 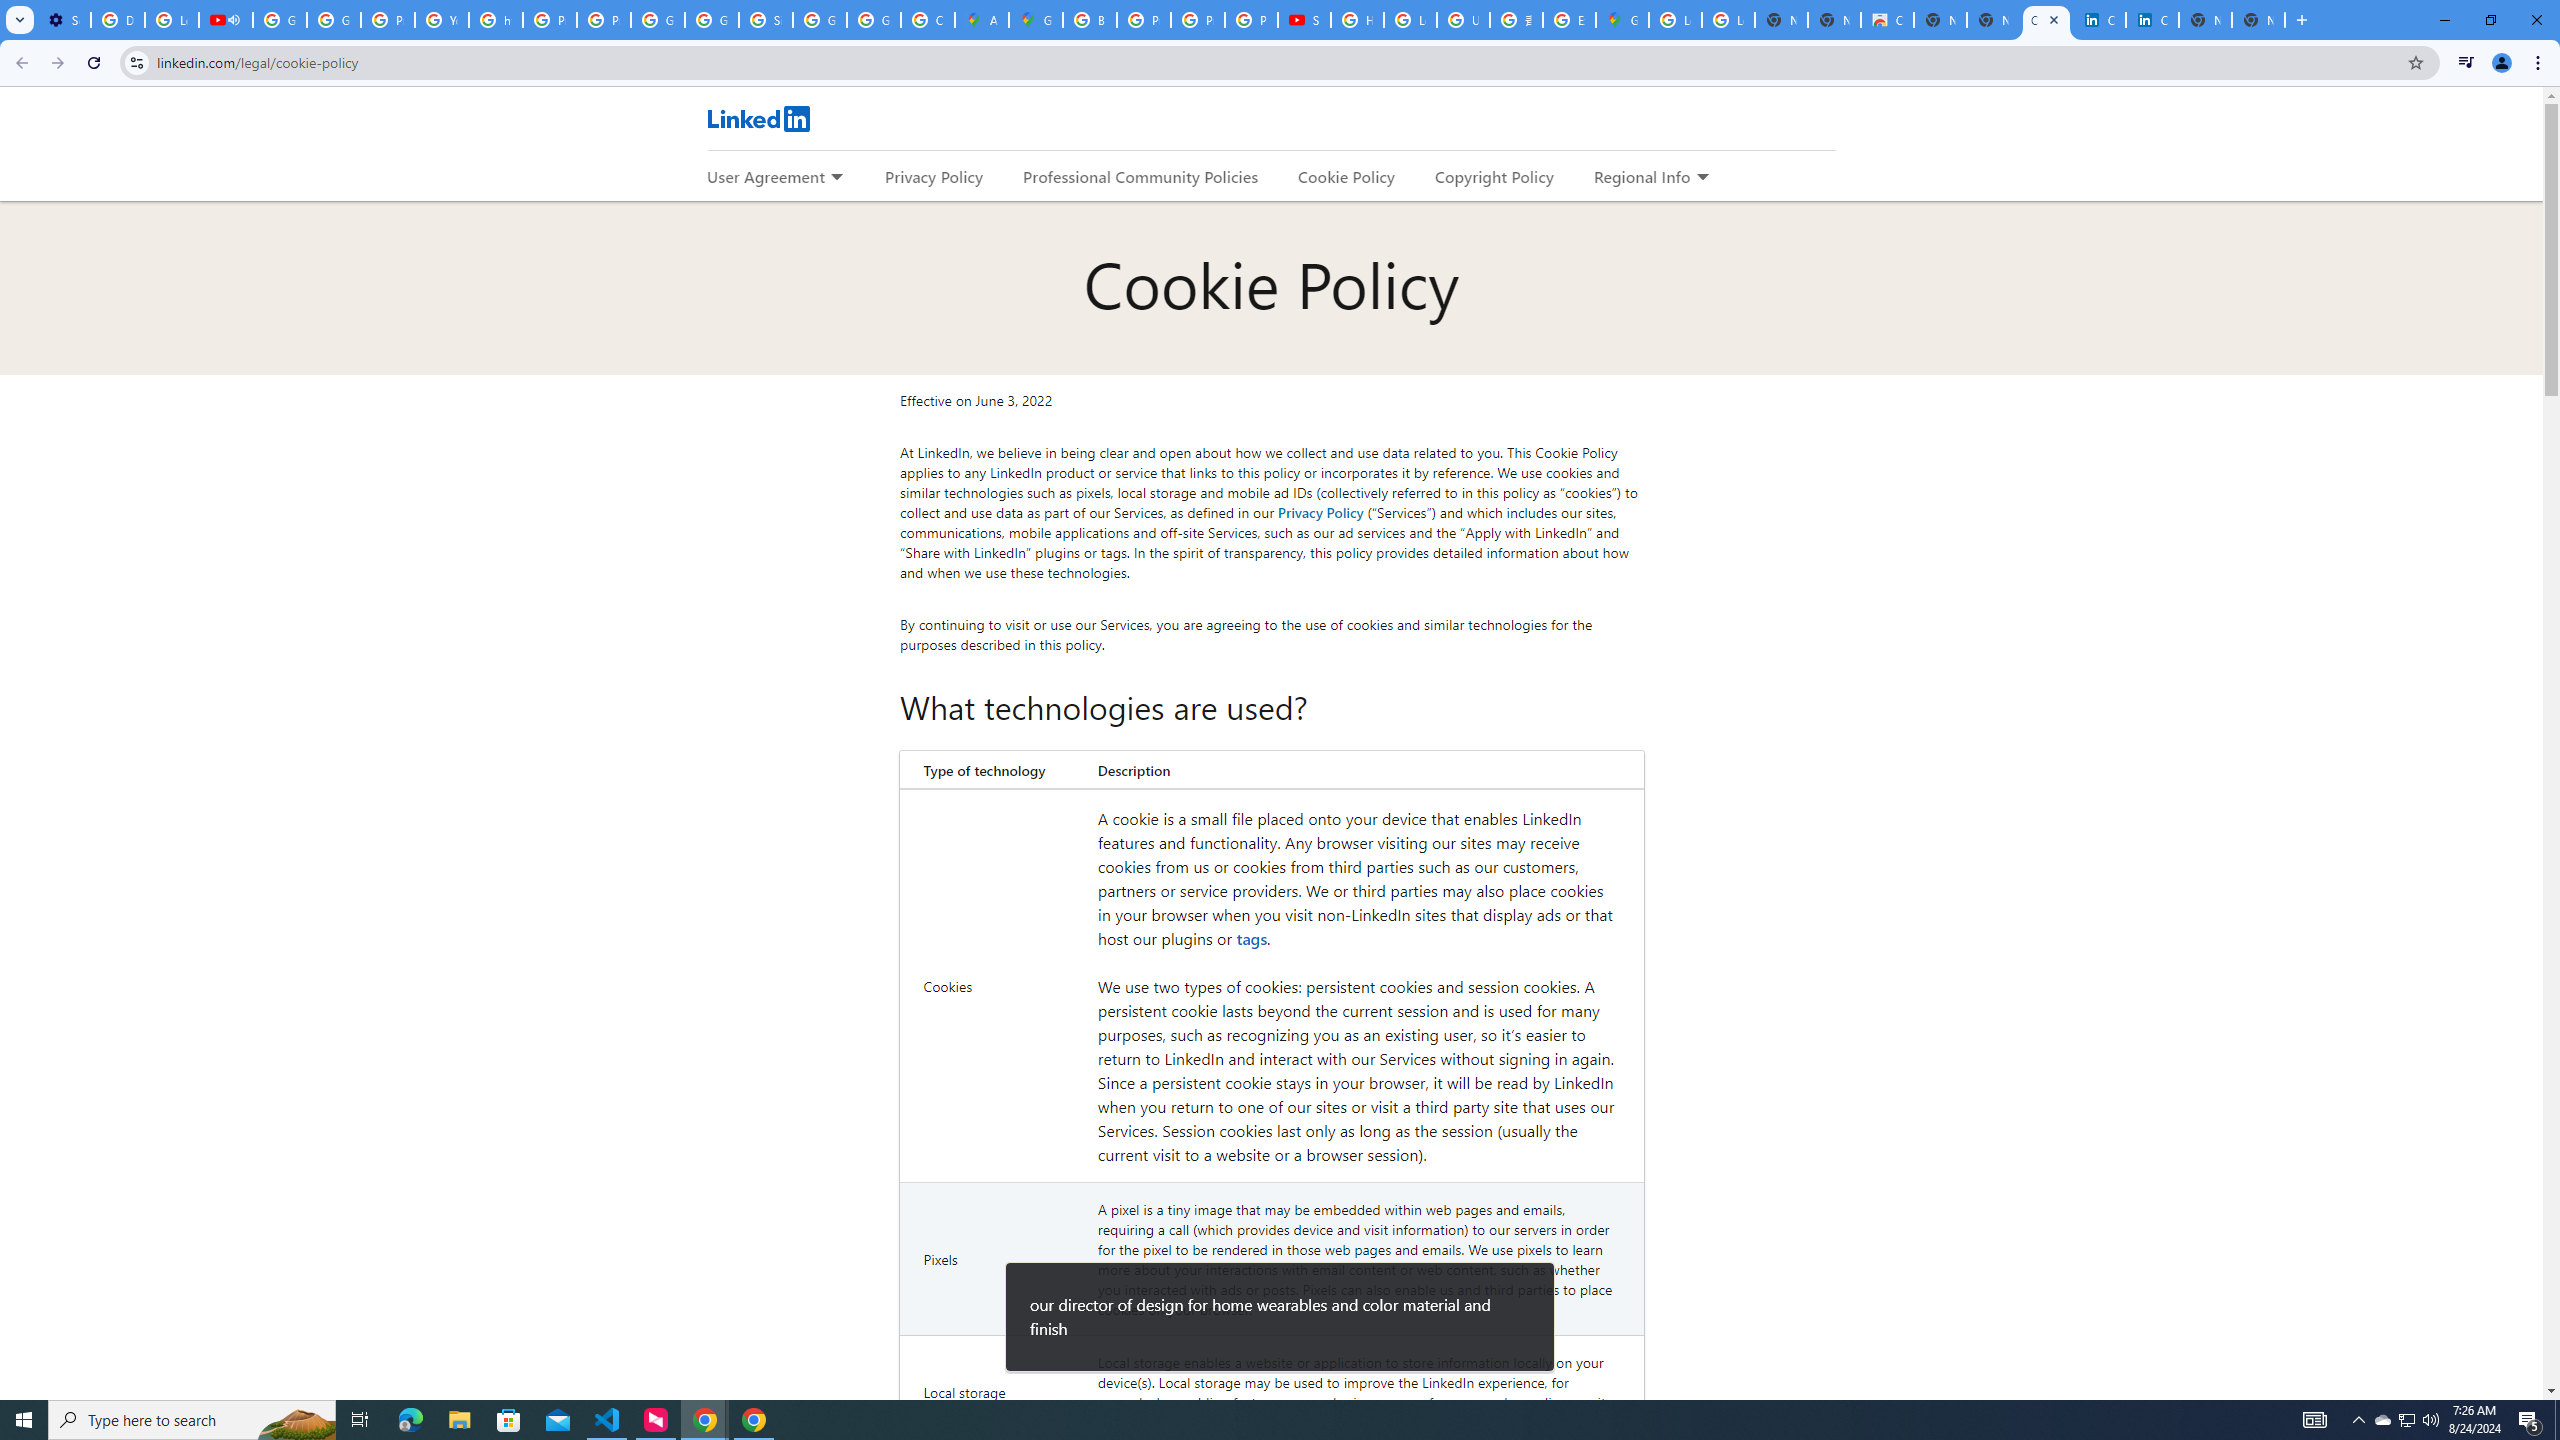 What do you see at coordinates (2046, 20) in the screenshot?
I see `Cookie Policy | LinkedIn` at bounding box center [2046, 20].